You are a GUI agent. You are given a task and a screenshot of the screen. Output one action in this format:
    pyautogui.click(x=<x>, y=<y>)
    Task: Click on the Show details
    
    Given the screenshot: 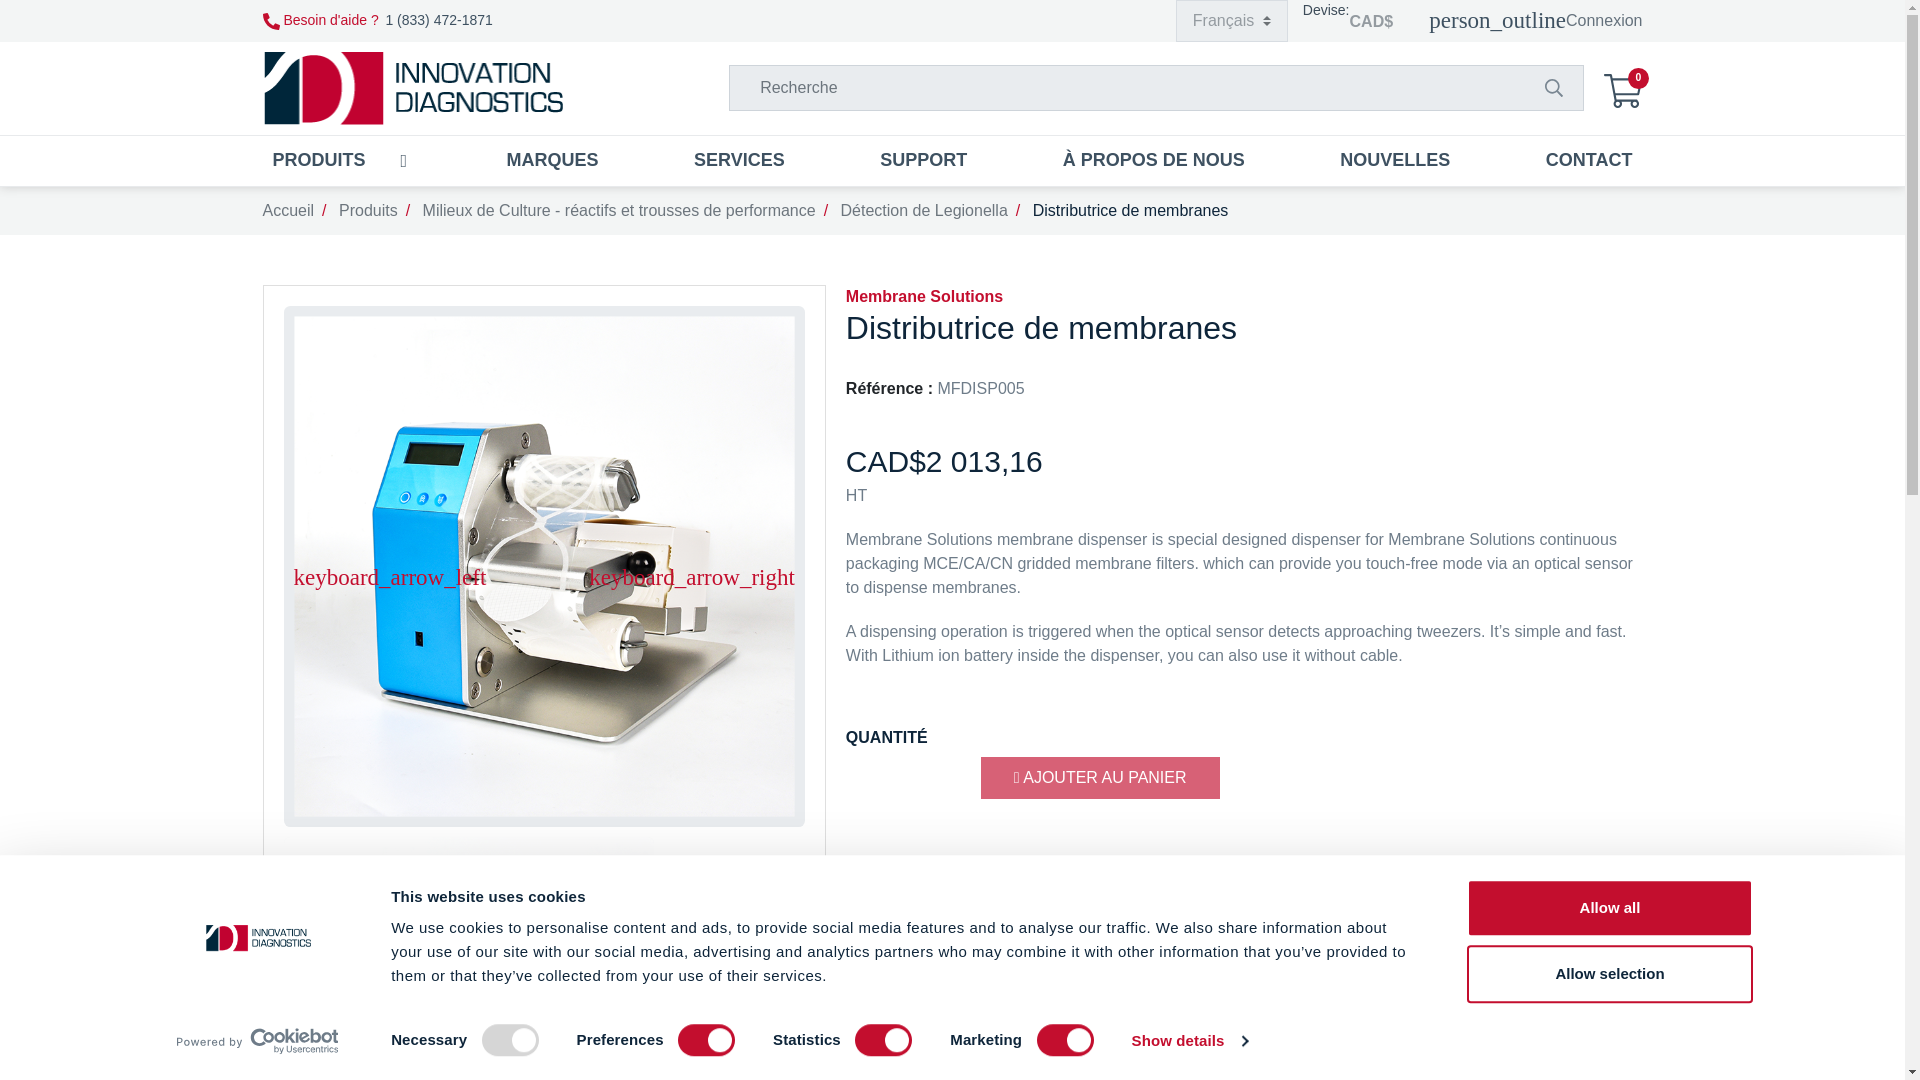 What is the action you would take?
    pyautogui.click(x=1188, y=1041)
    